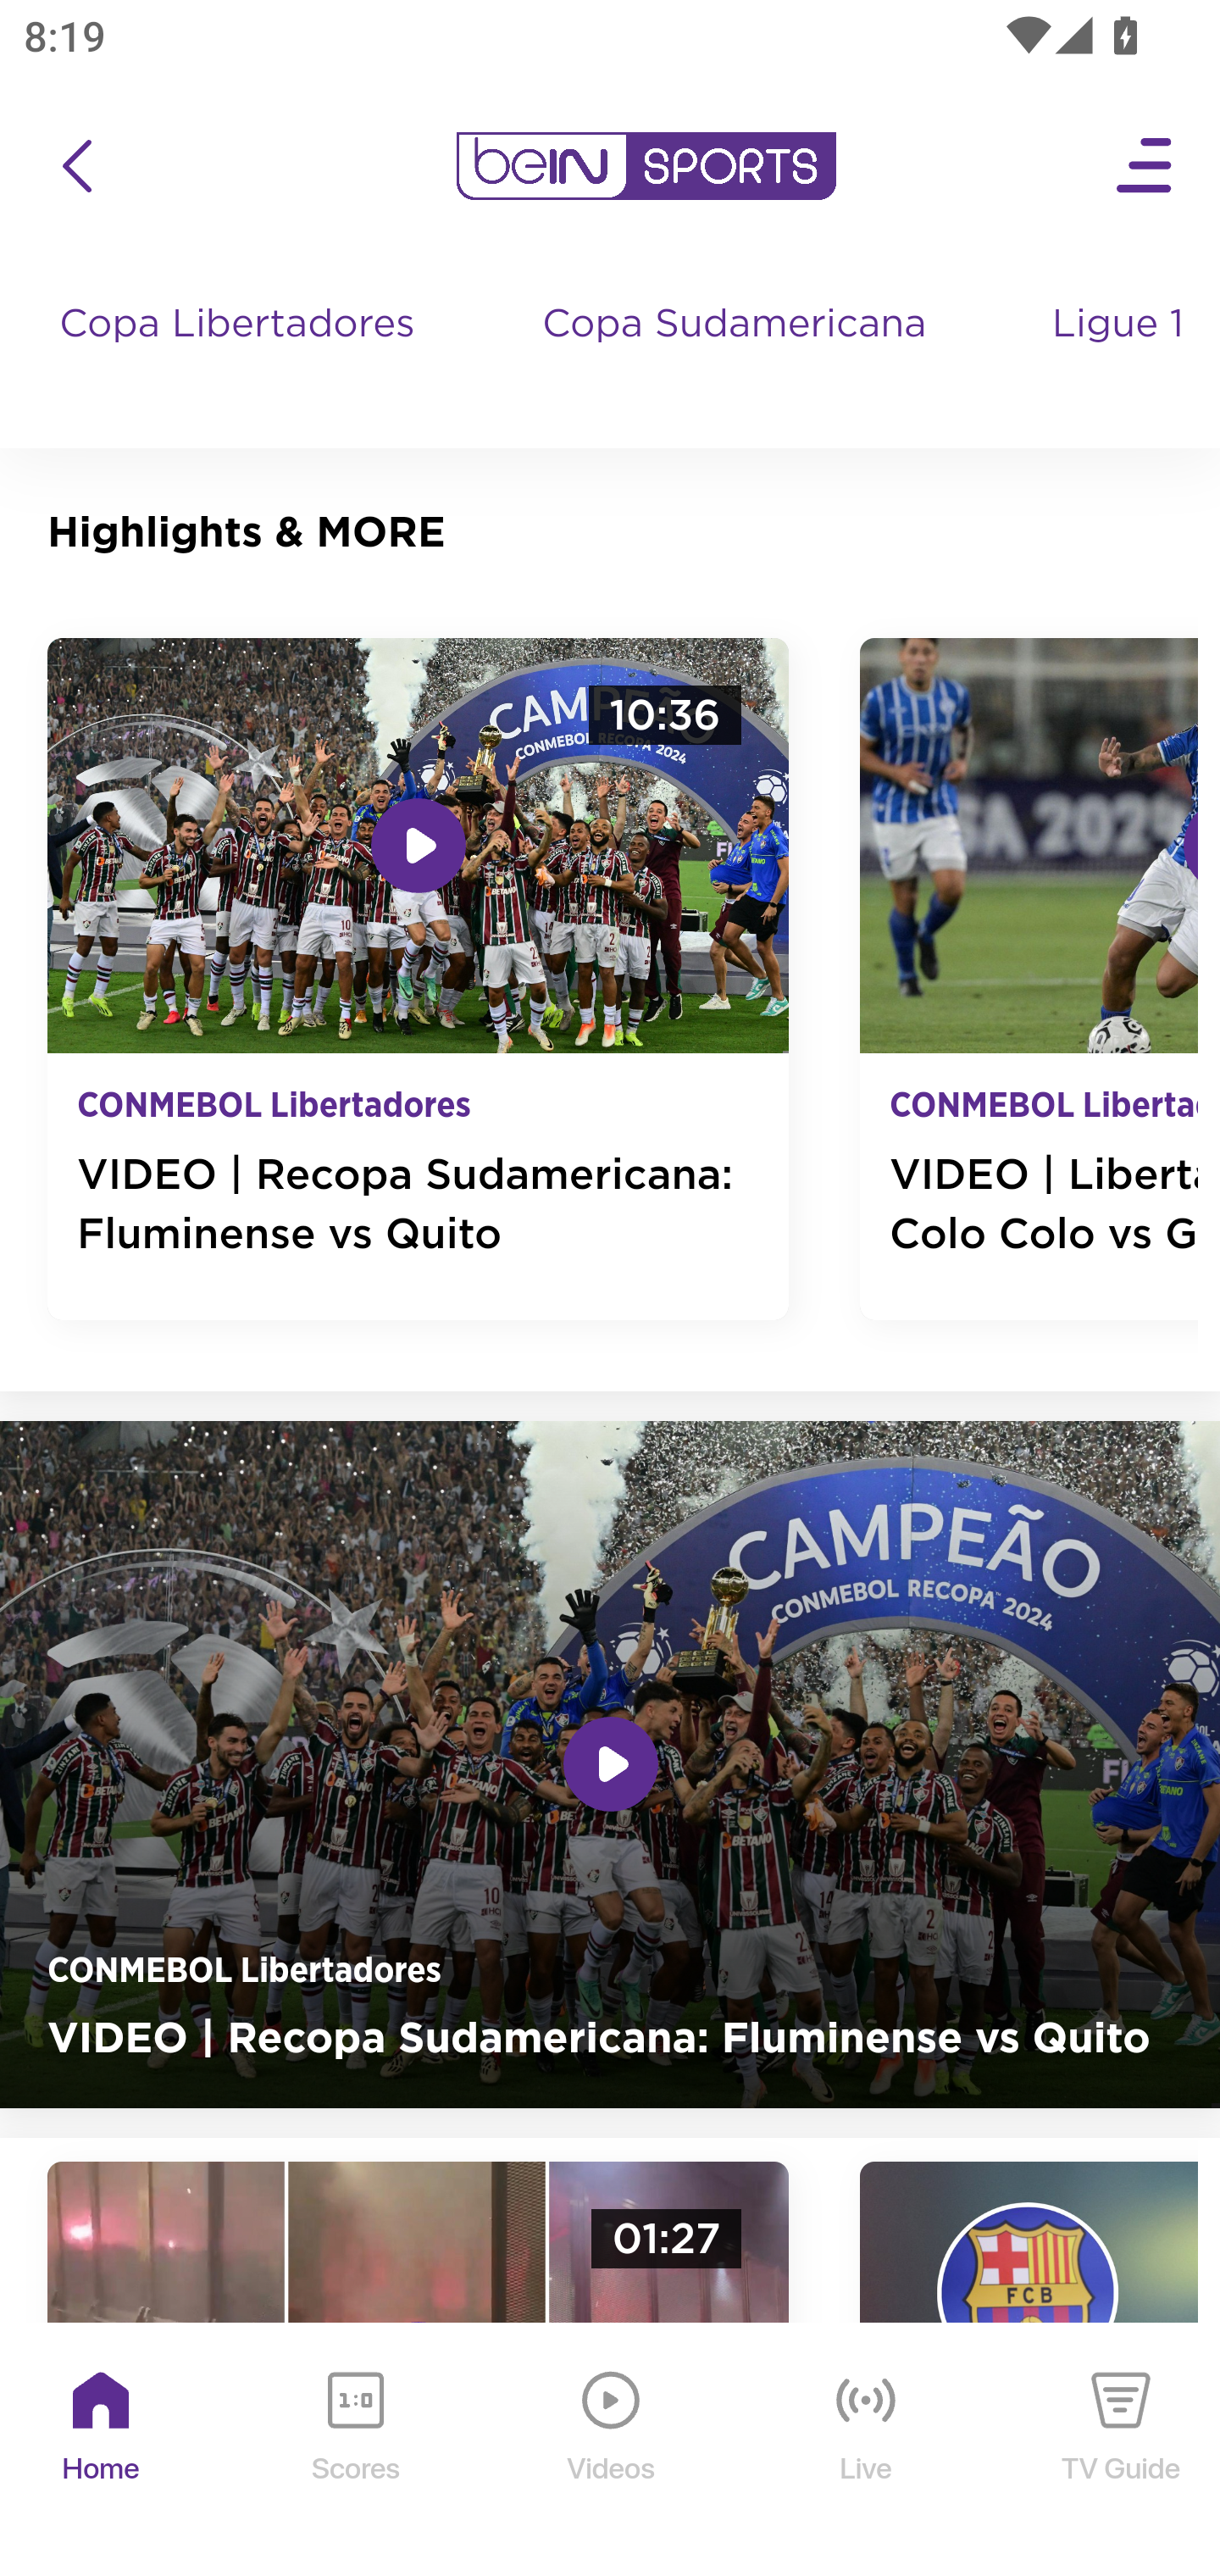  Describe the element at coordinates (1145, 166) in the screenshot. I see `Open Menu Icon` at that location.